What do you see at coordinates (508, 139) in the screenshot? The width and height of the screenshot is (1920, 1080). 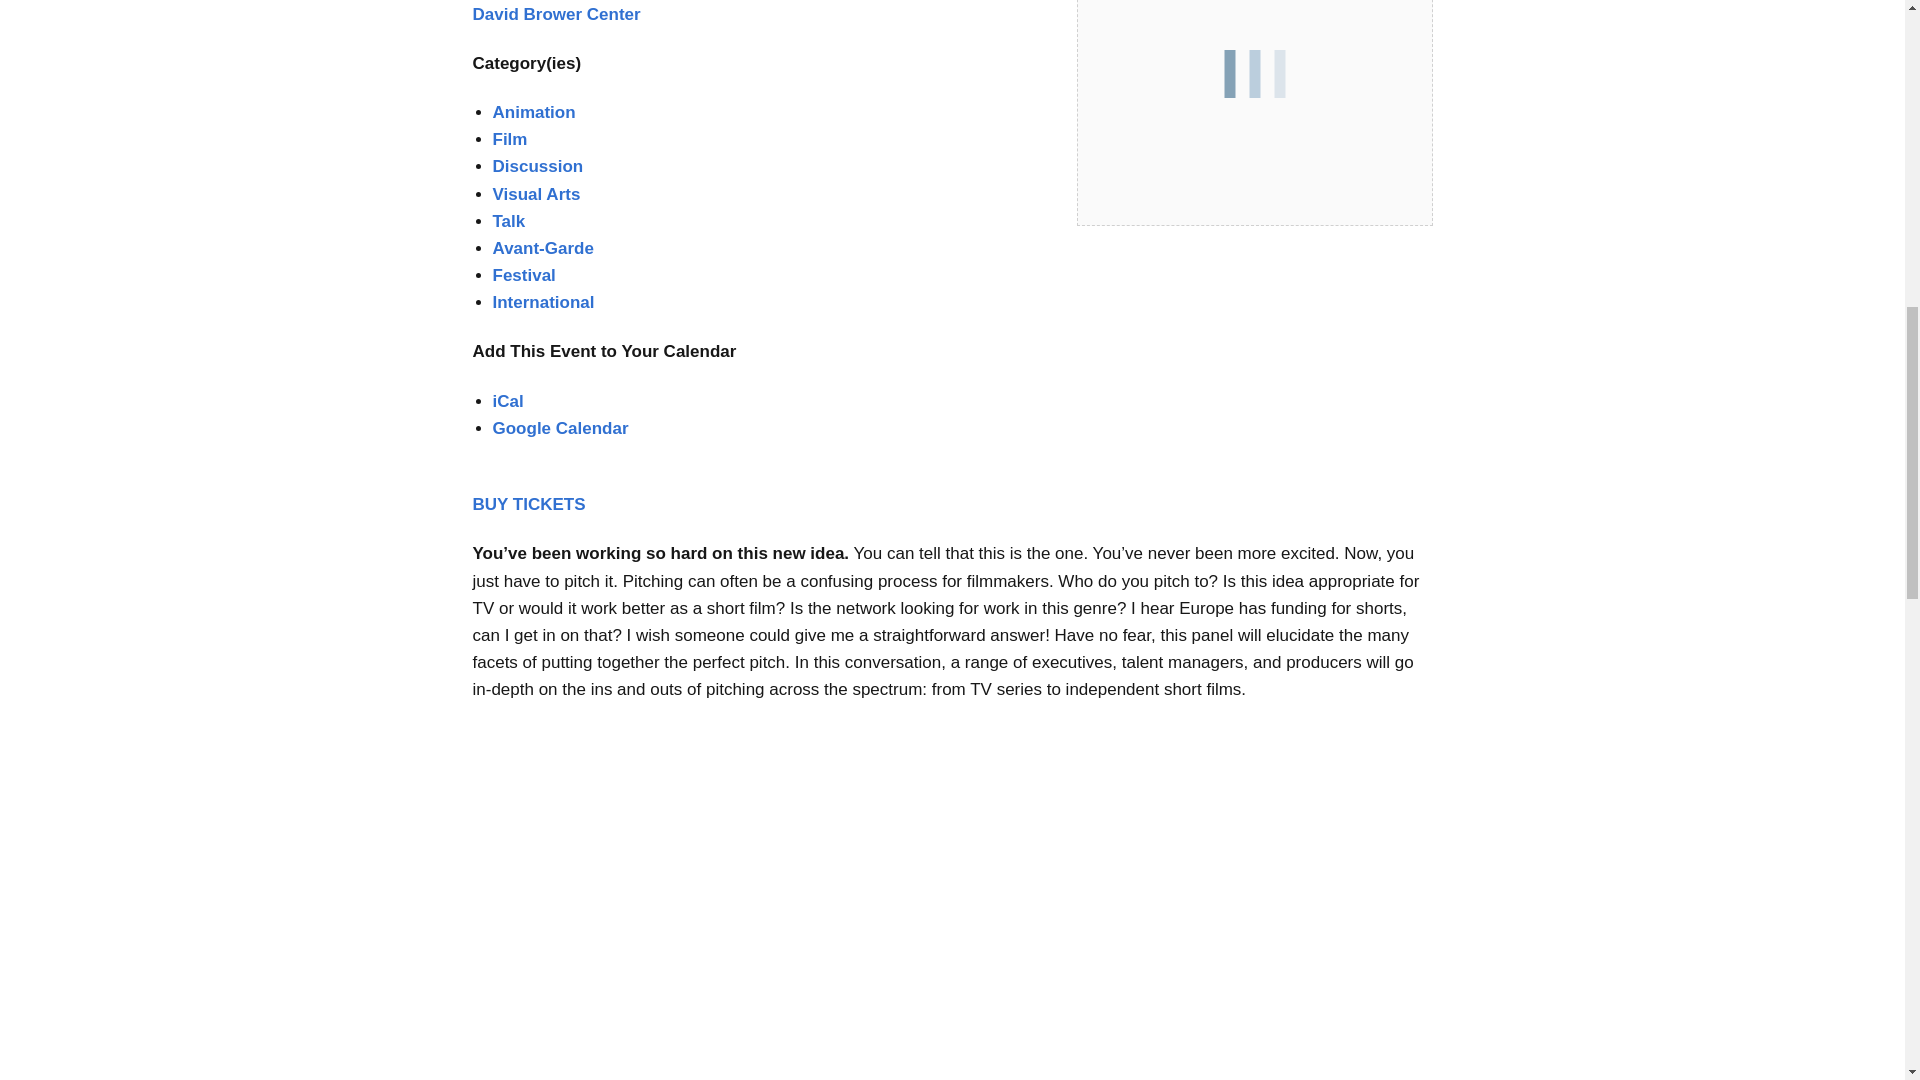 I see `Film` at bounding box center [508, 139].